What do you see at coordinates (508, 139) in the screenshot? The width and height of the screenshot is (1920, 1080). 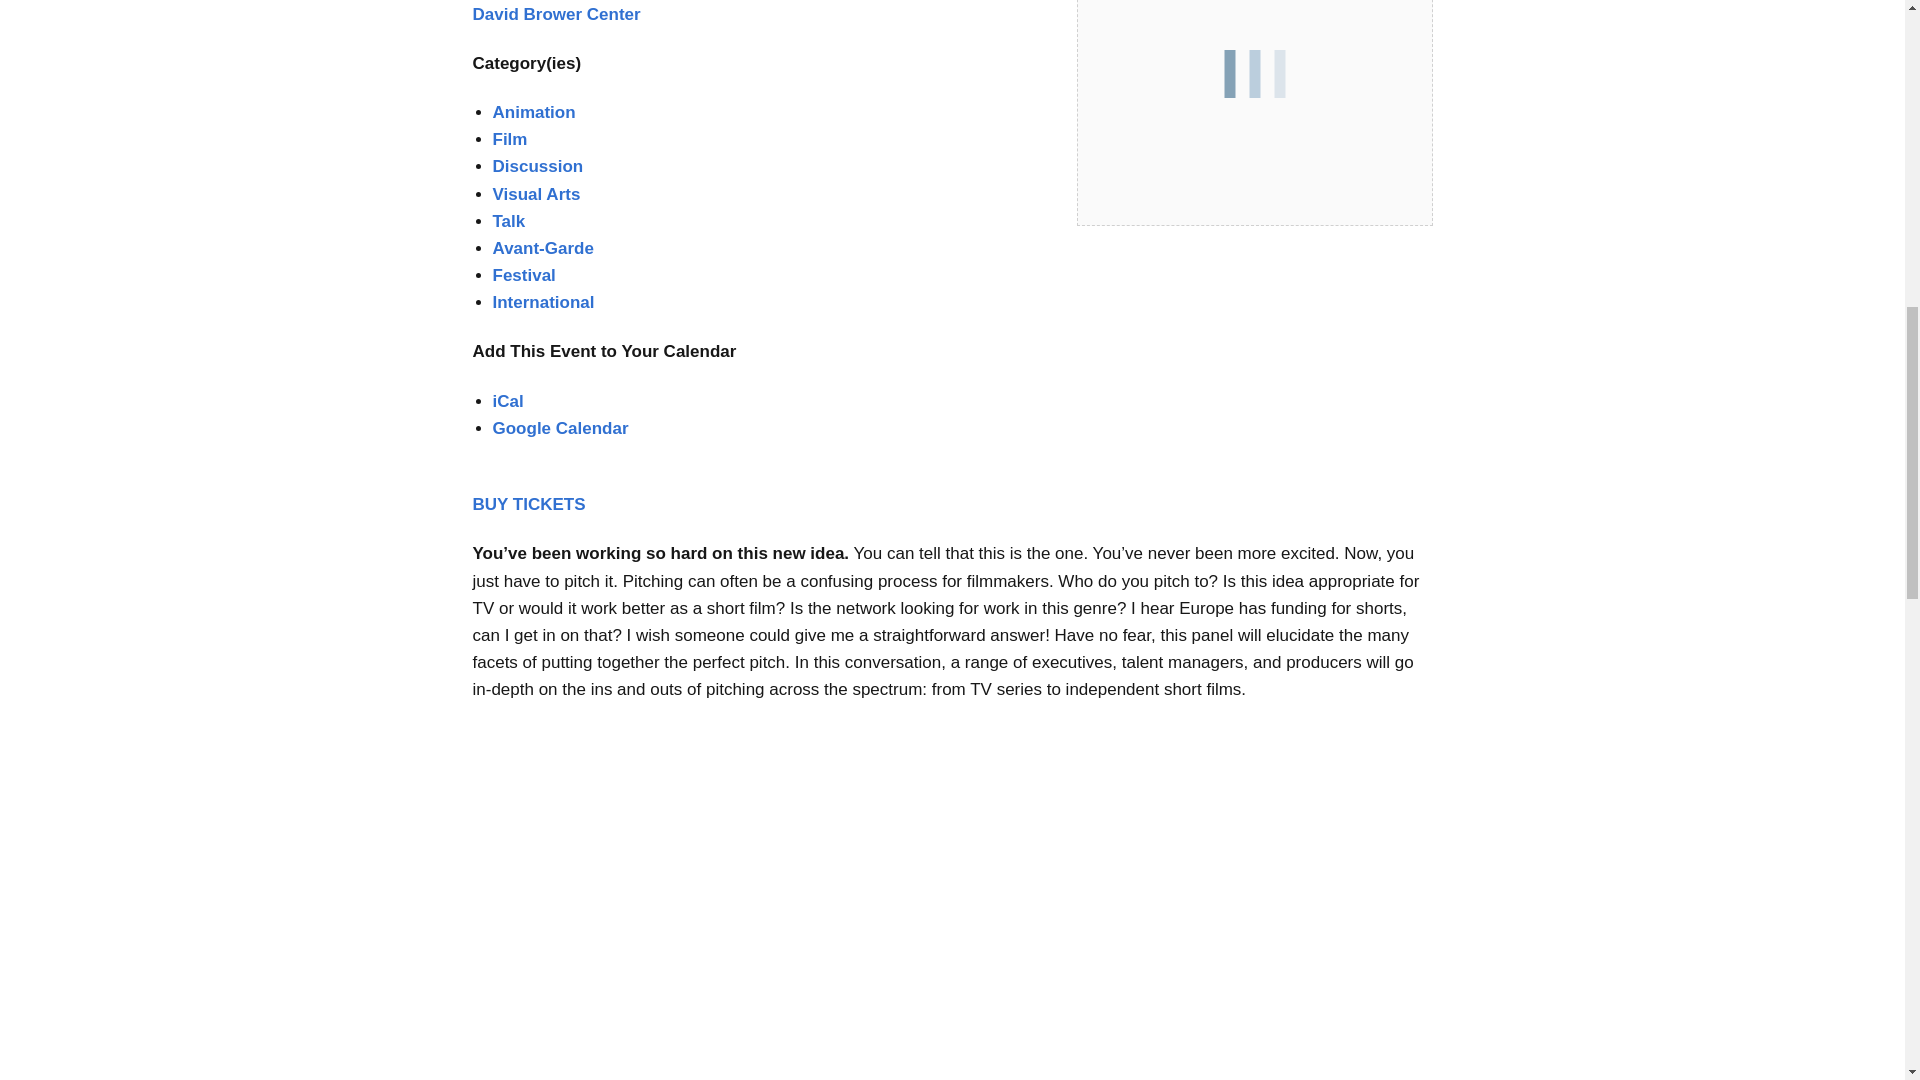 I see `Film` at bounding box center [508, 139].